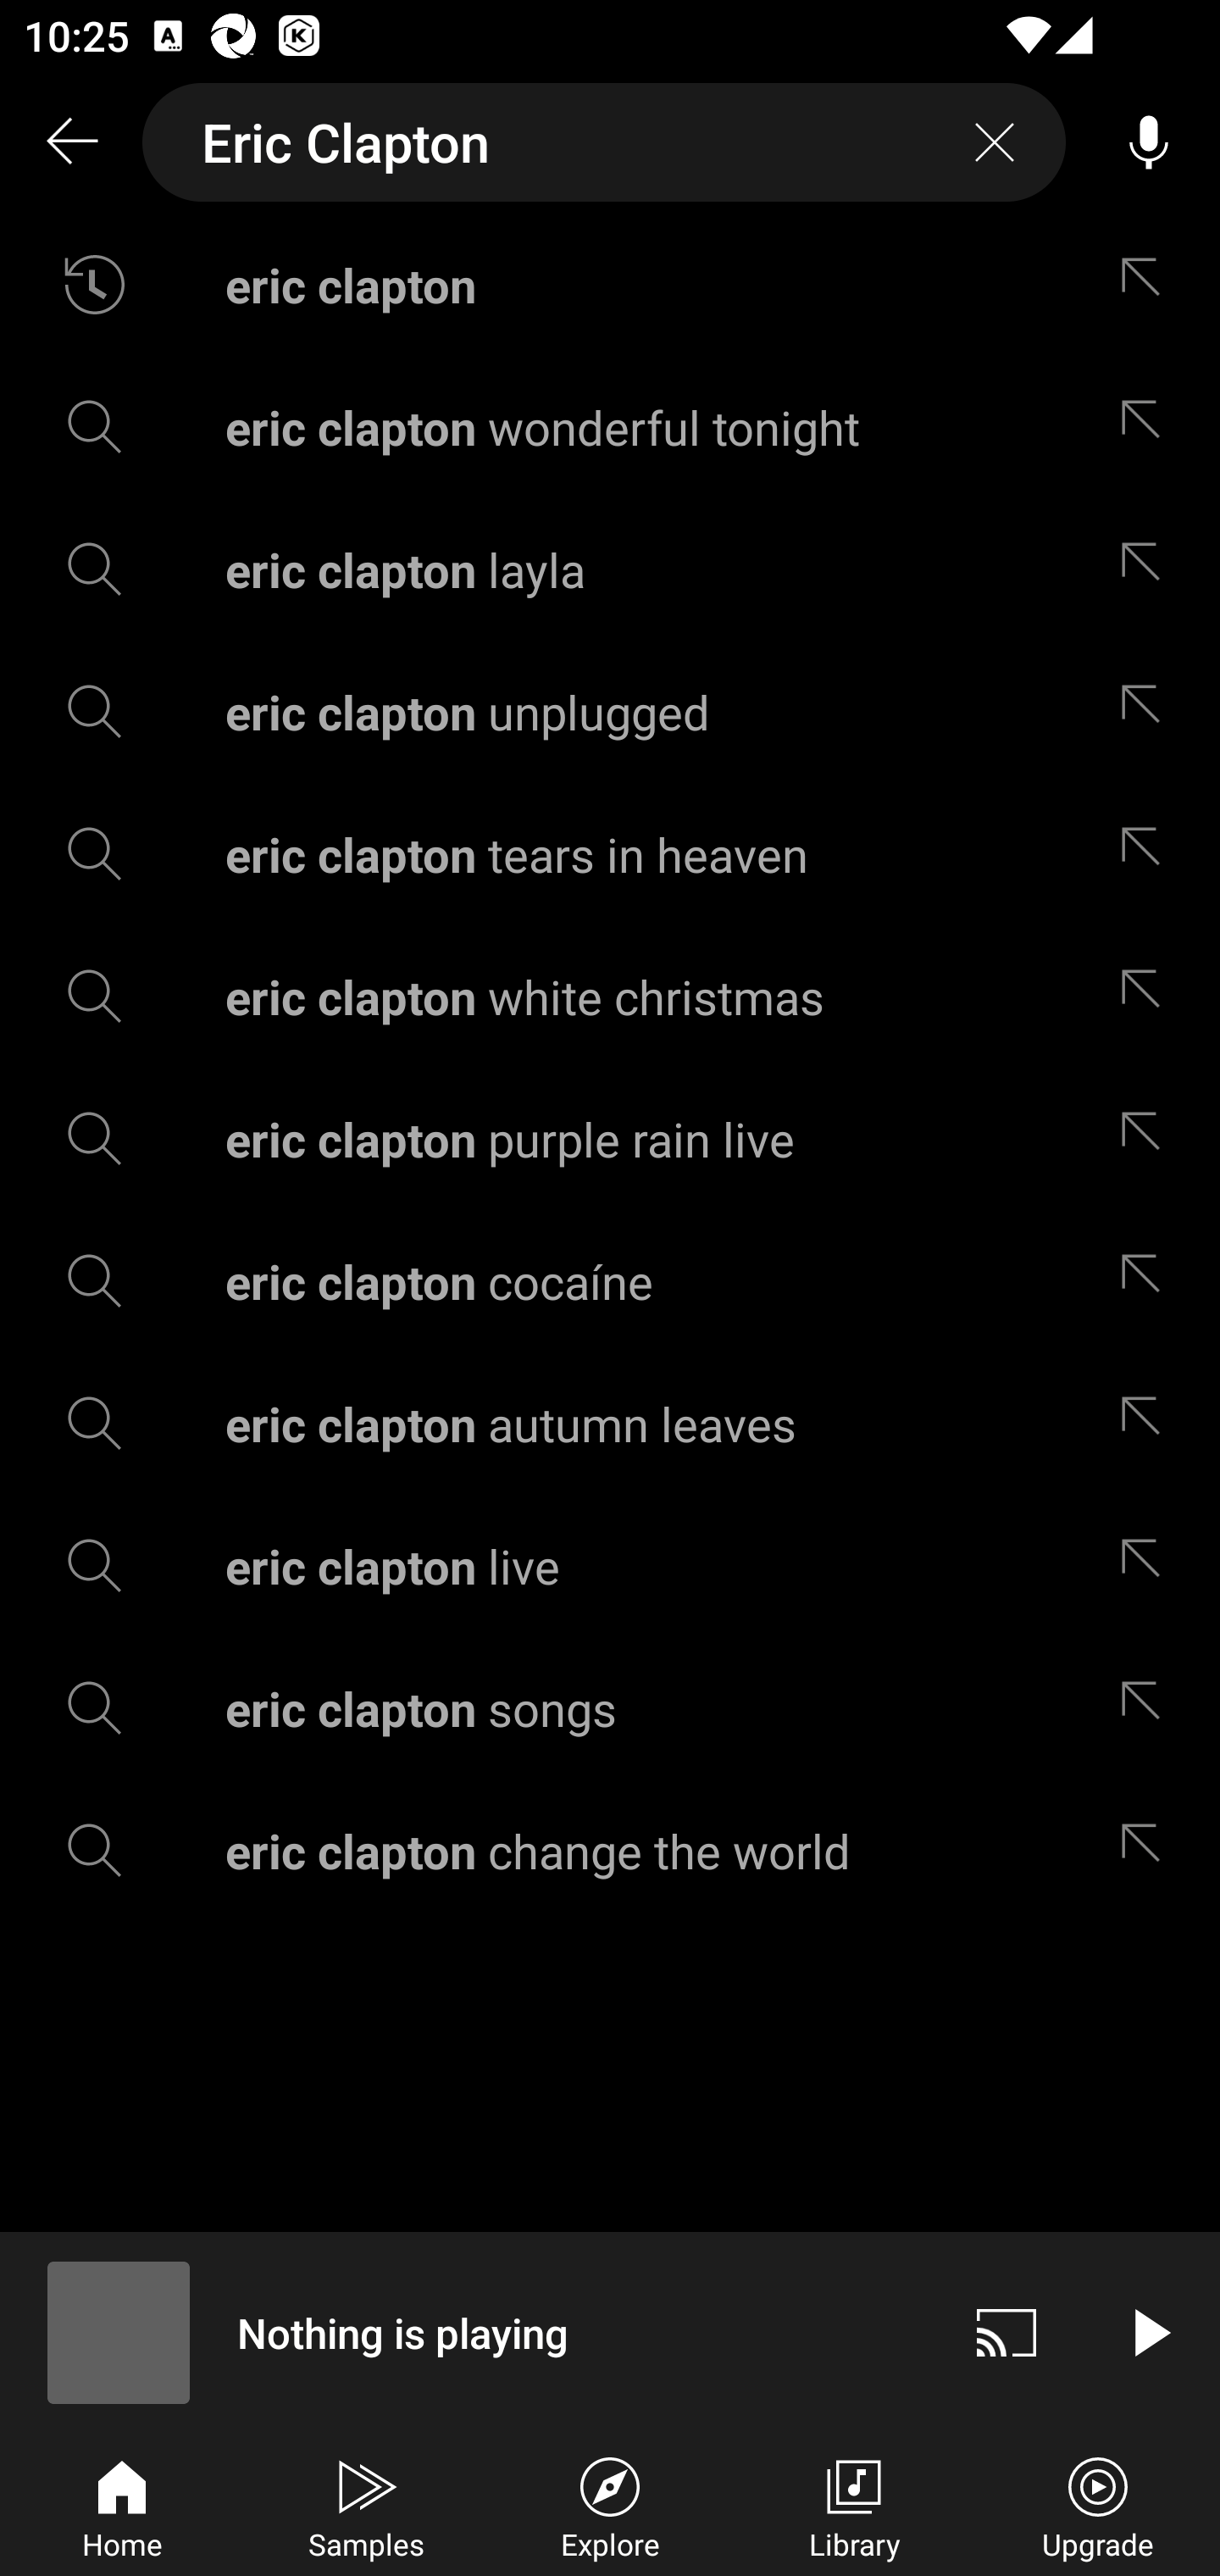 This screenshot has height=2576, width=1220. What do you see at coordinates (1148, 1138) in the screenshot?
I see `Edit suggestion eric clapton purple rain live` at bounding box center [1148, 1138].